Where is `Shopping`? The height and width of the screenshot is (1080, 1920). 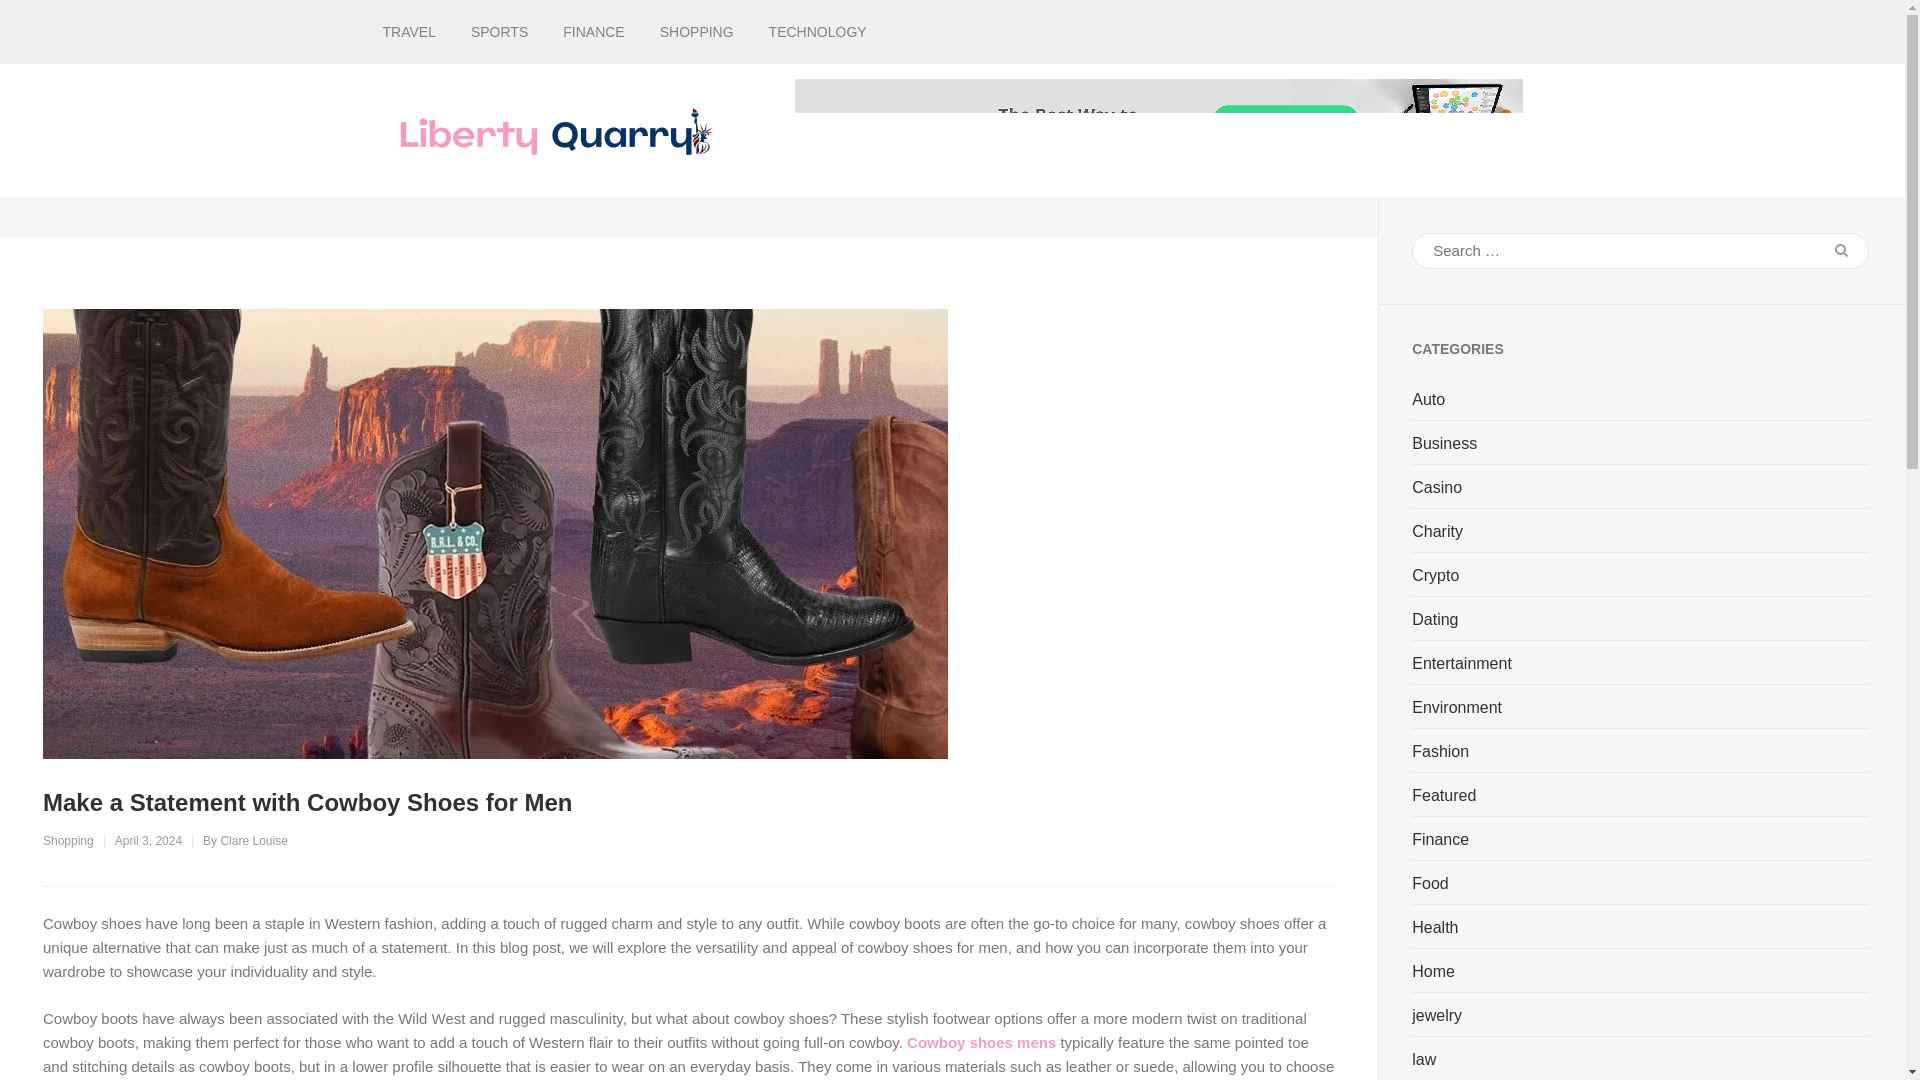
Shopping is located at coordinates (68, 840).